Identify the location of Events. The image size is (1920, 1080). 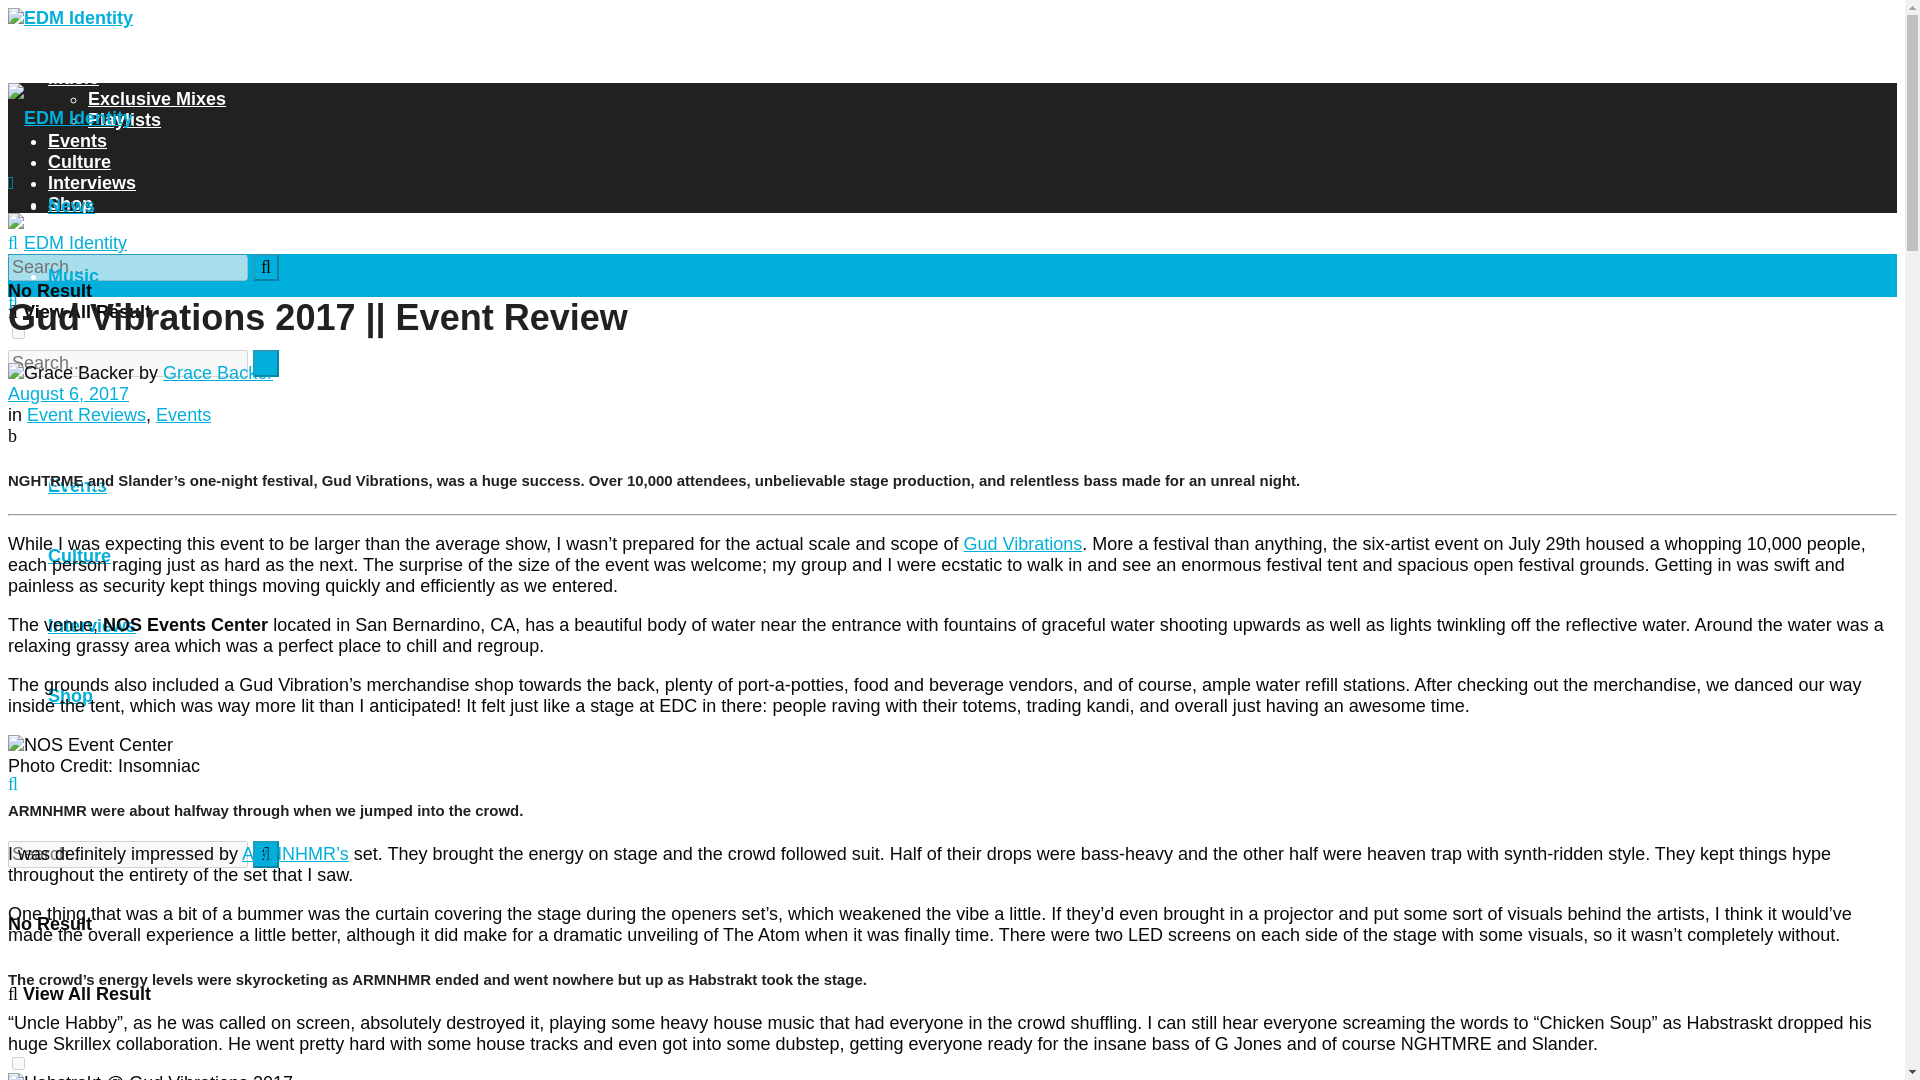
(78, 140).